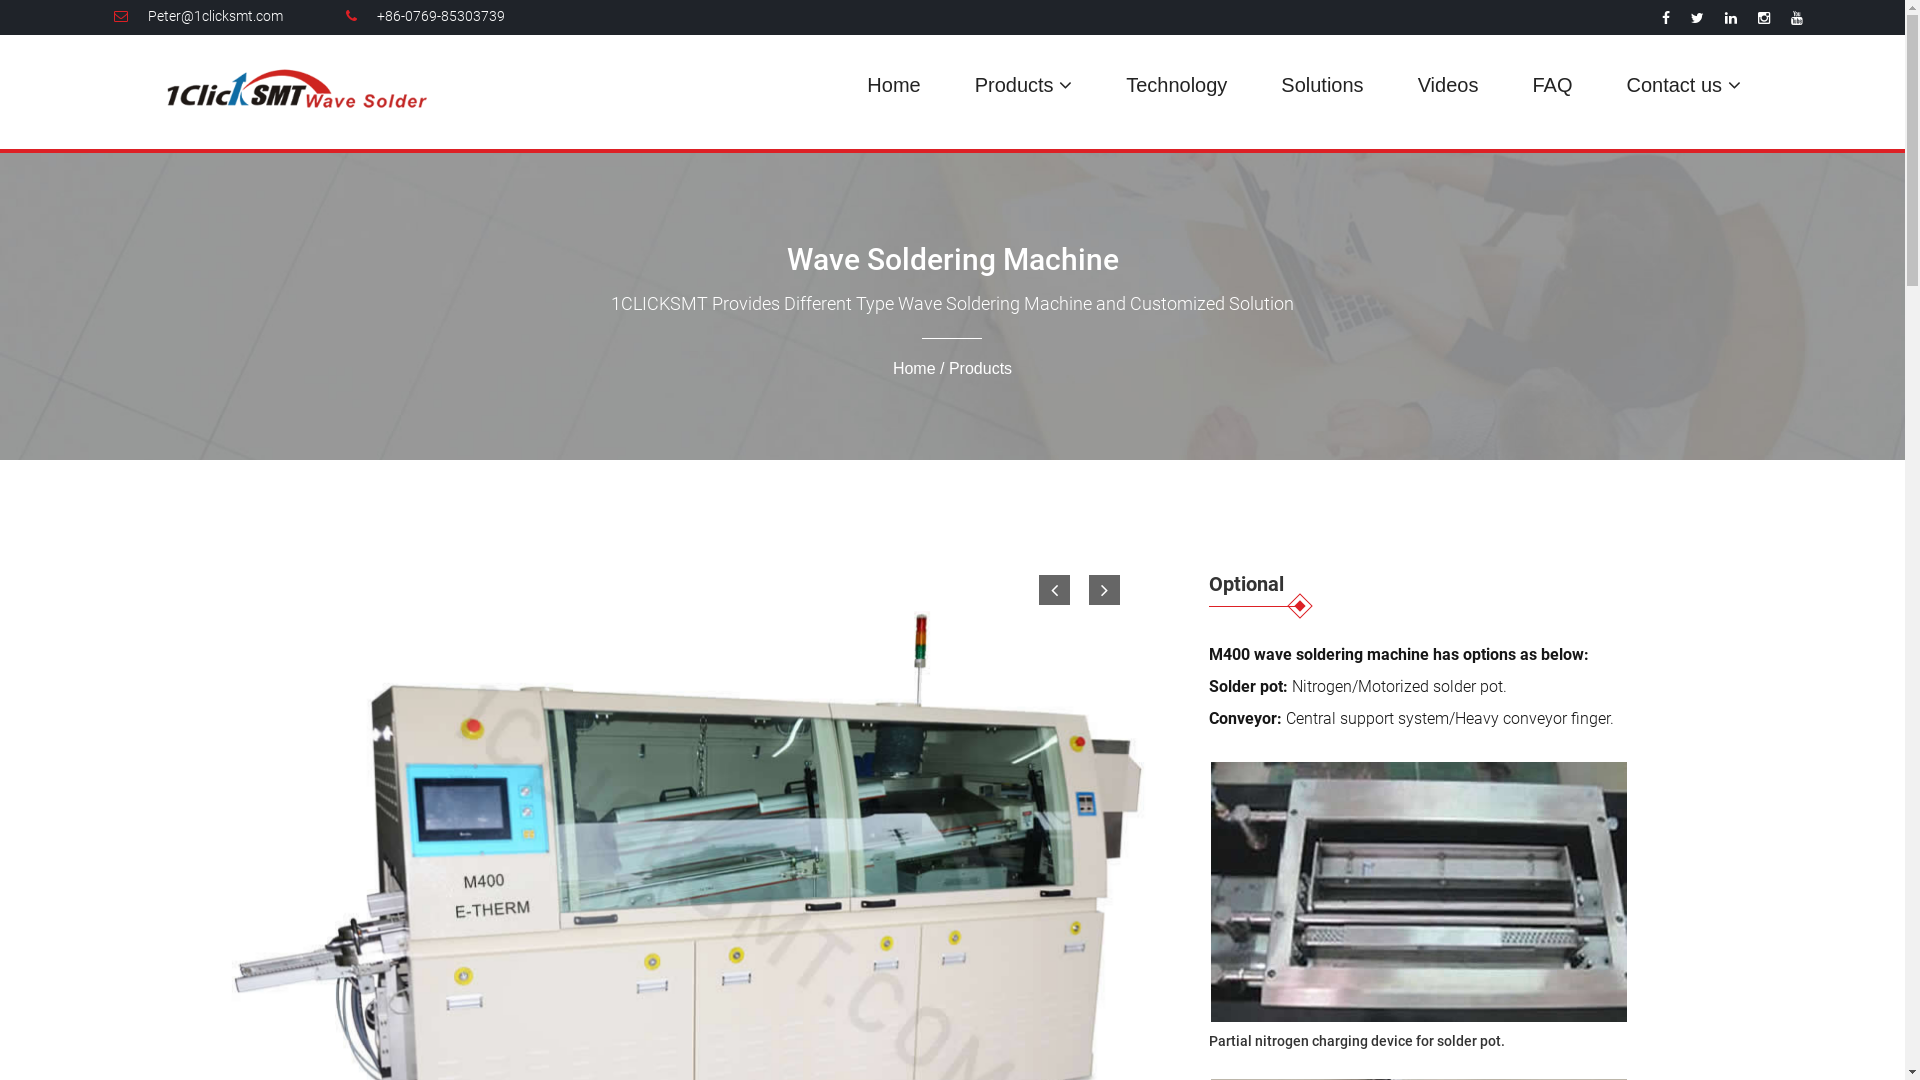 The width and height of the screenshot is (1920, 1080). I want to click on Solutions, so click(1322, 85).